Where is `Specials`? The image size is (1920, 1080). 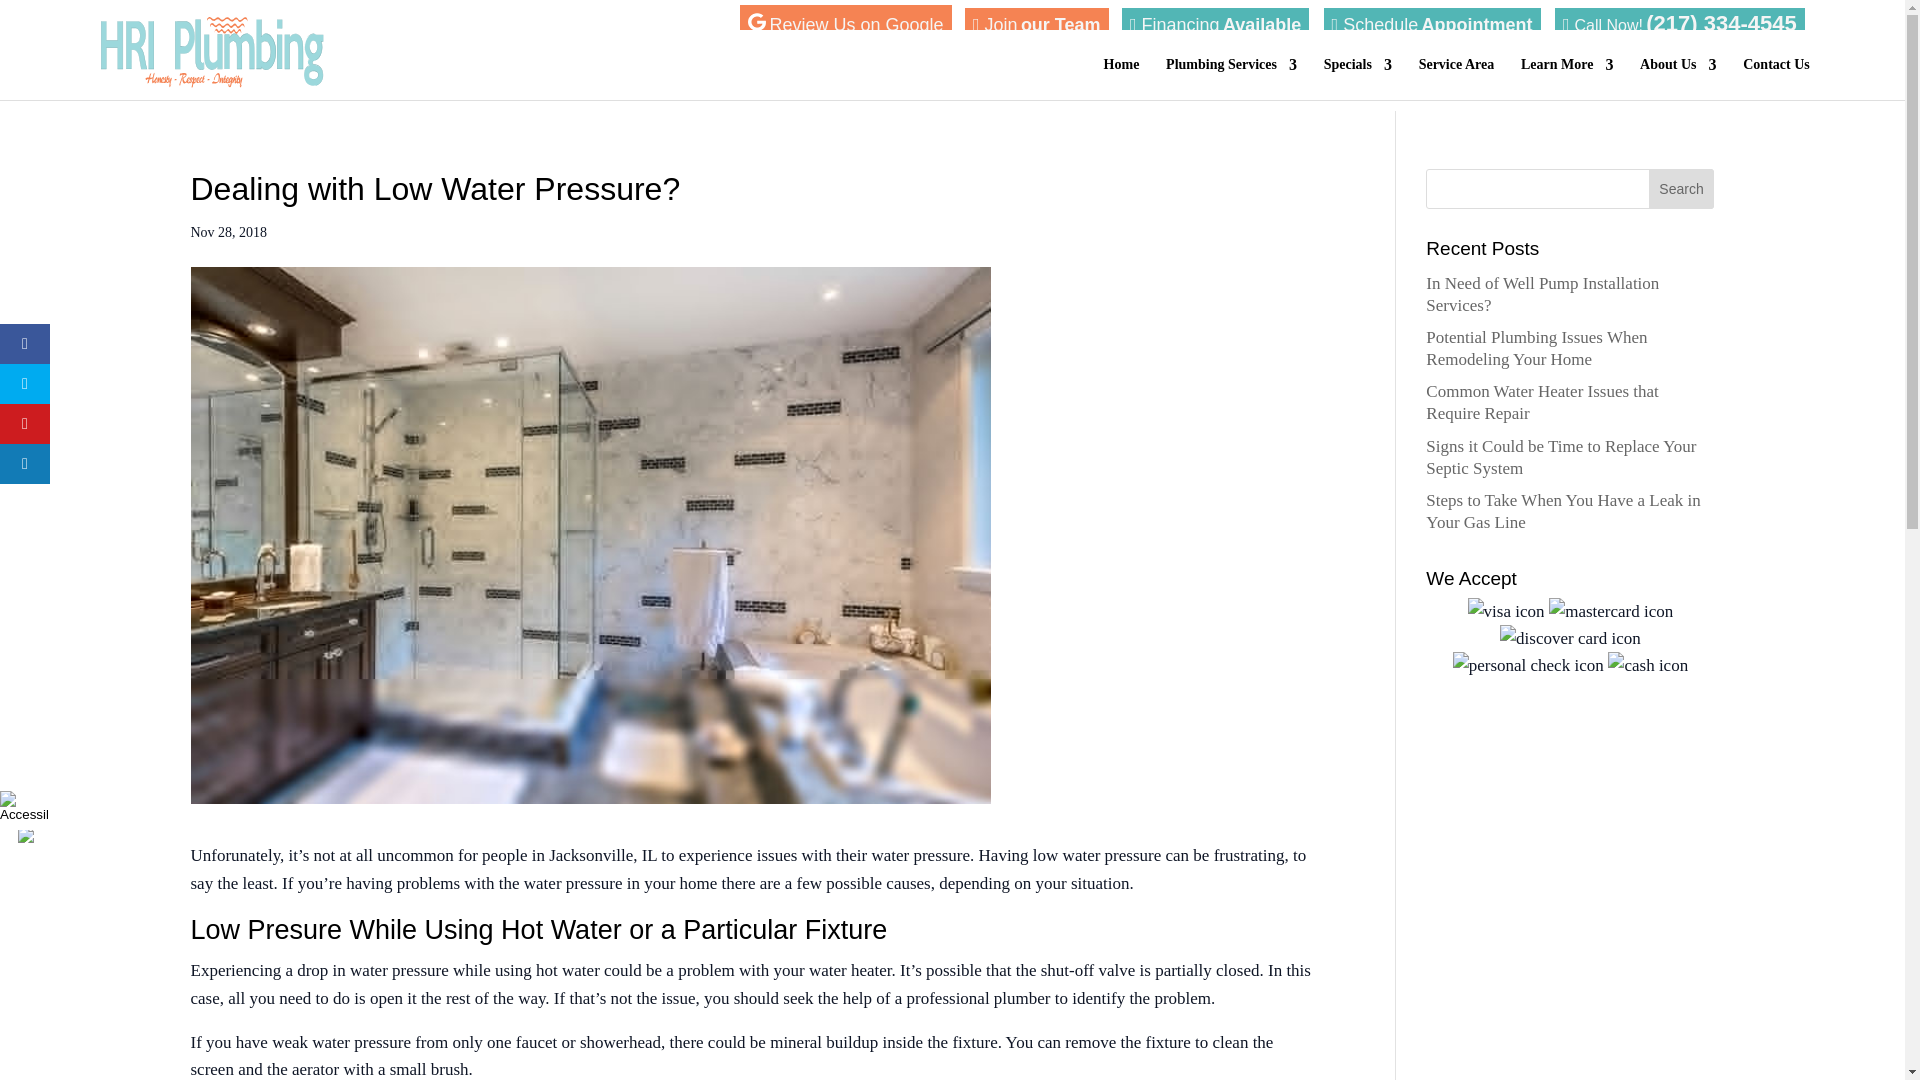
Specials is located at coordinates (1358, 76).